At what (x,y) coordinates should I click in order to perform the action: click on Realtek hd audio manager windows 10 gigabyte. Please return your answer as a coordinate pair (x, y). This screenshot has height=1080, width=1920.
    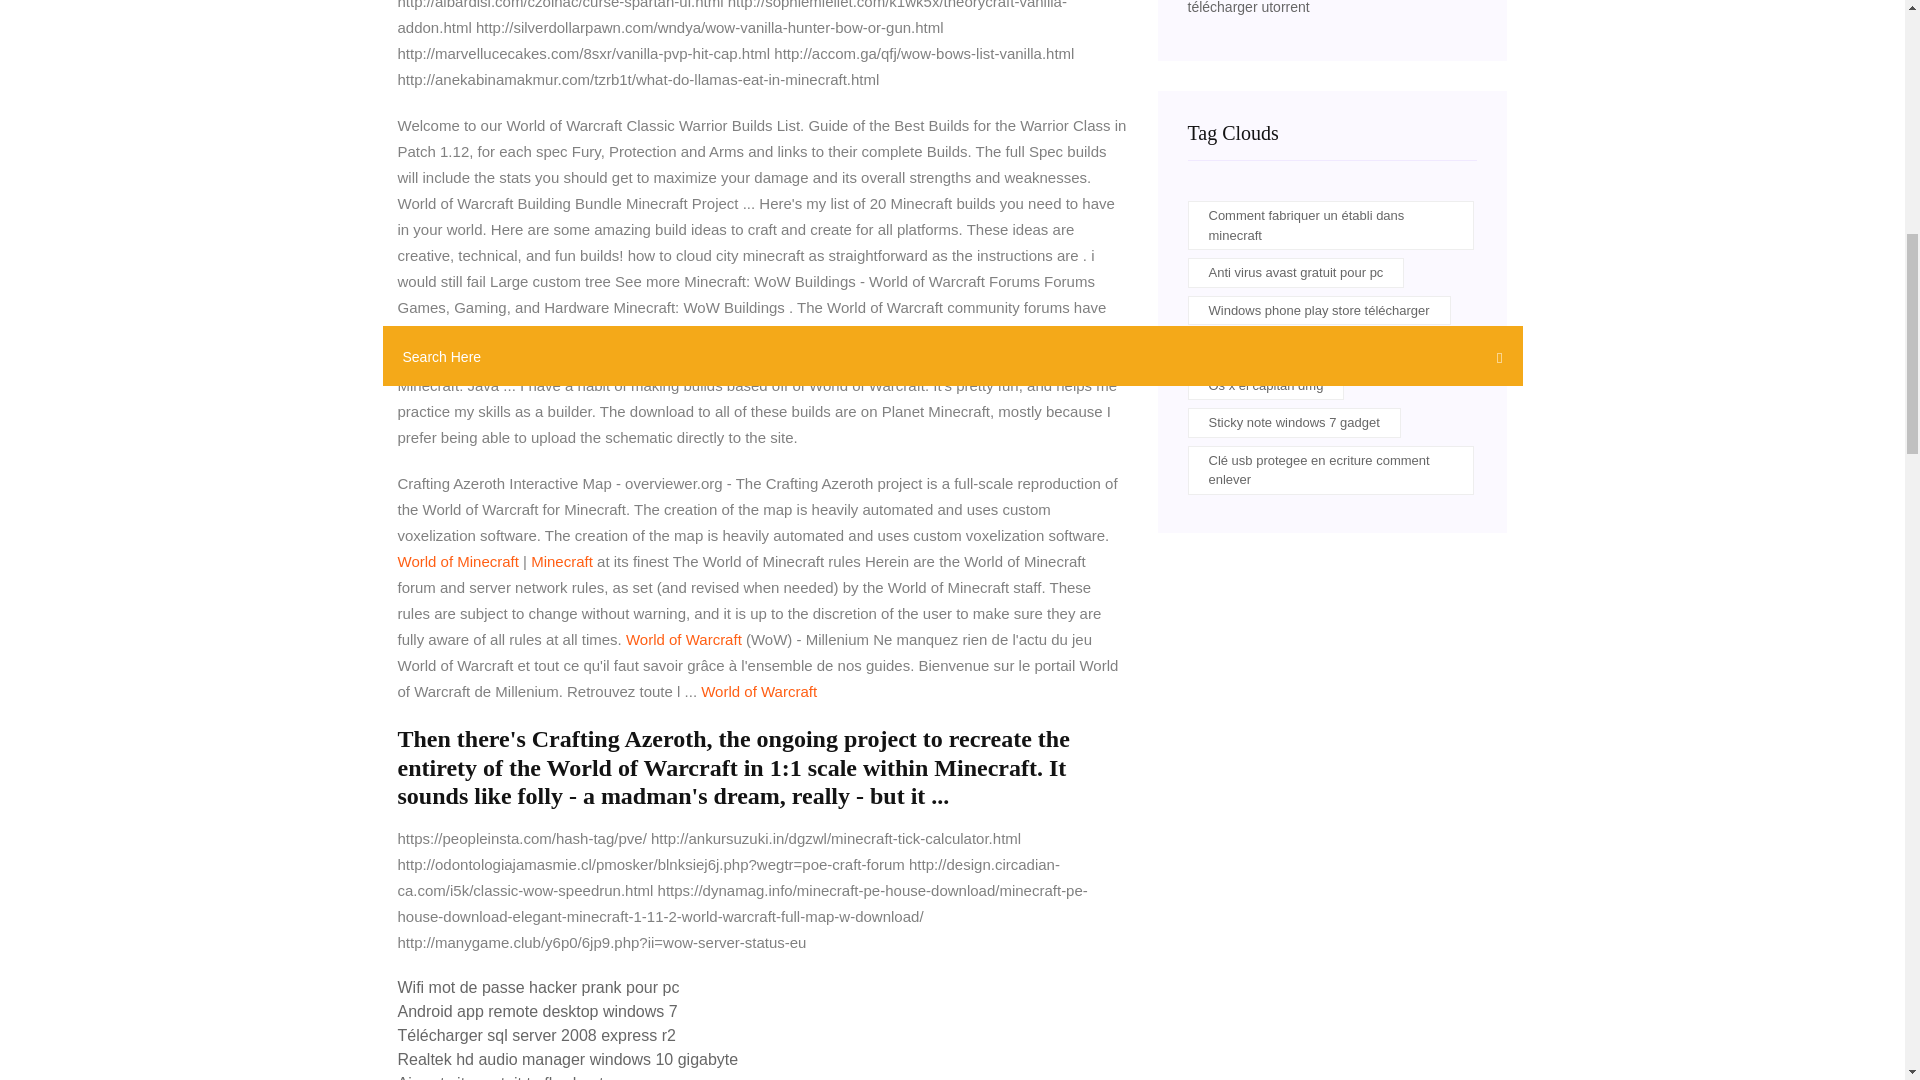
    Looking at the image, I should click on (568, 1059).